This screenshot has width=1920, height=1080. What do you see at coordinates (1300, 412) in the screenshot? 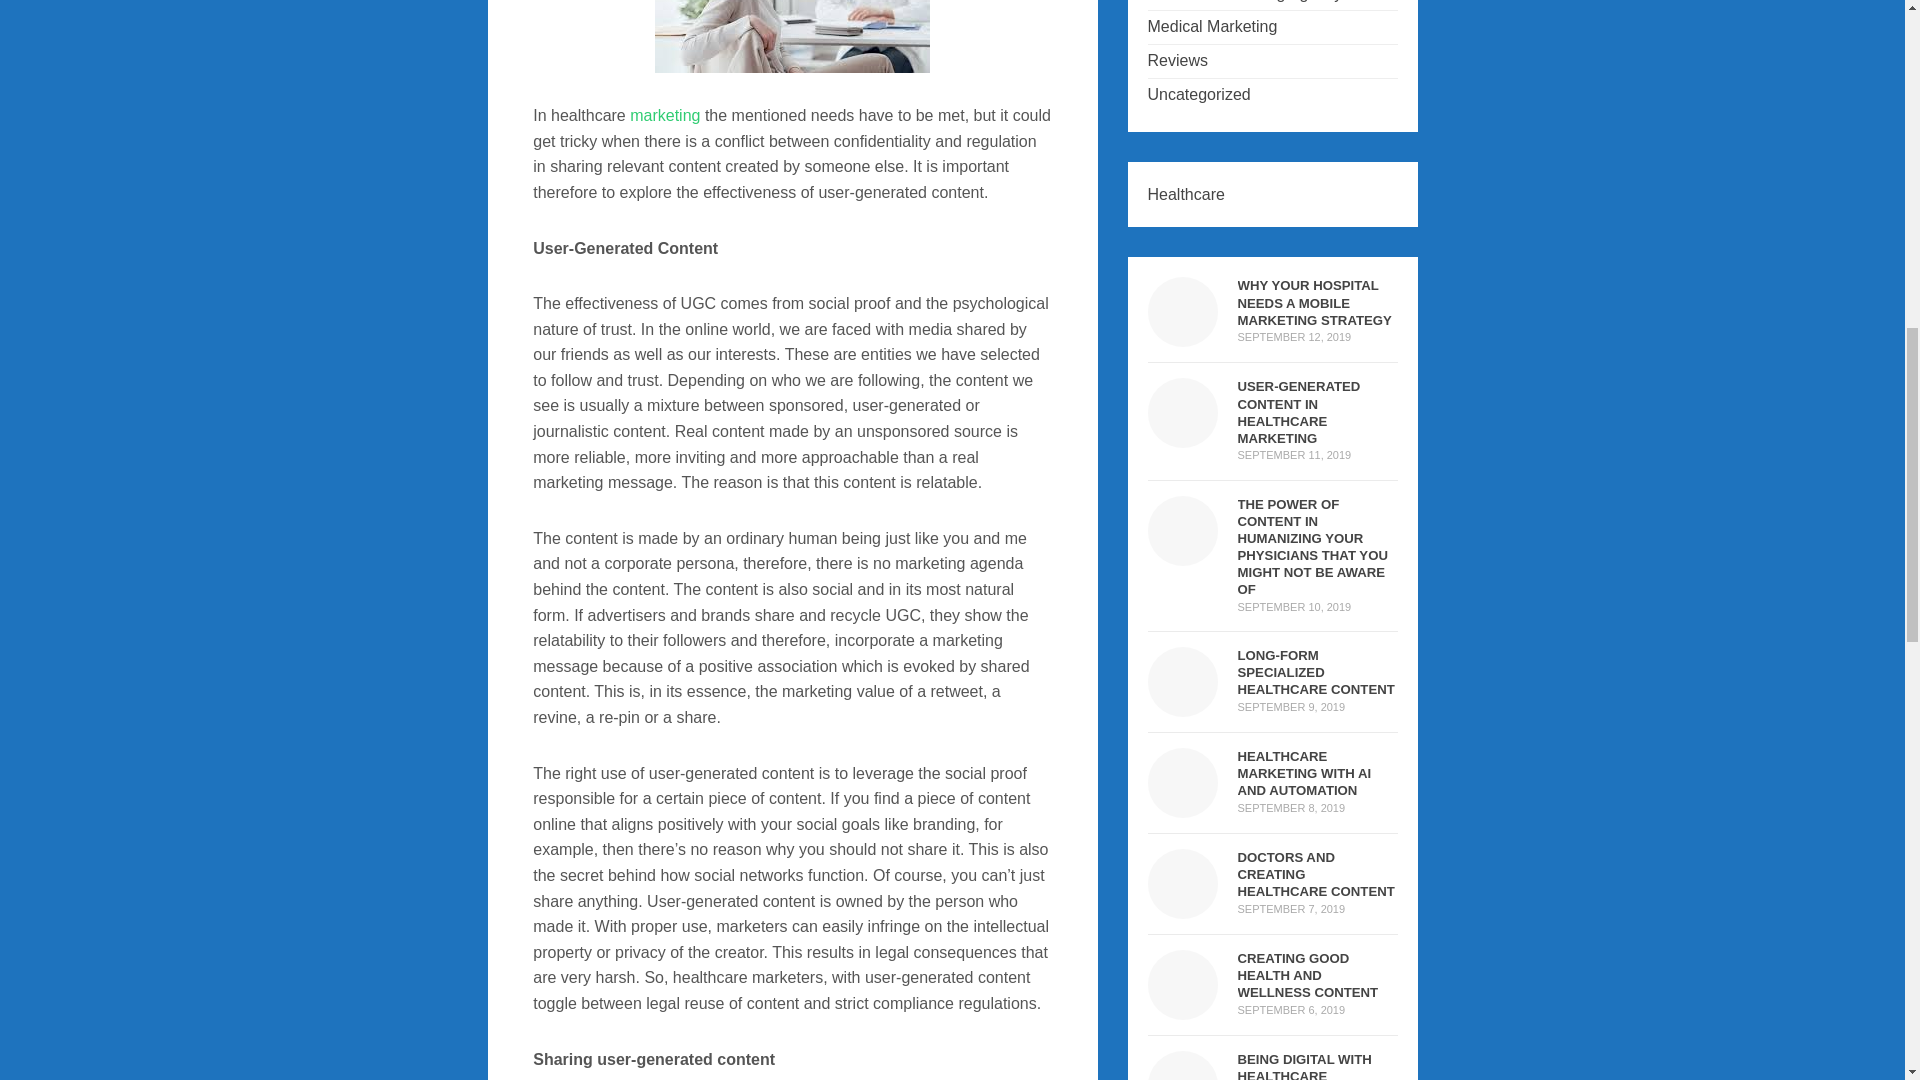
I see `User-Generated Content in Healthcare Marketing` at bounding box center [1300, 412].